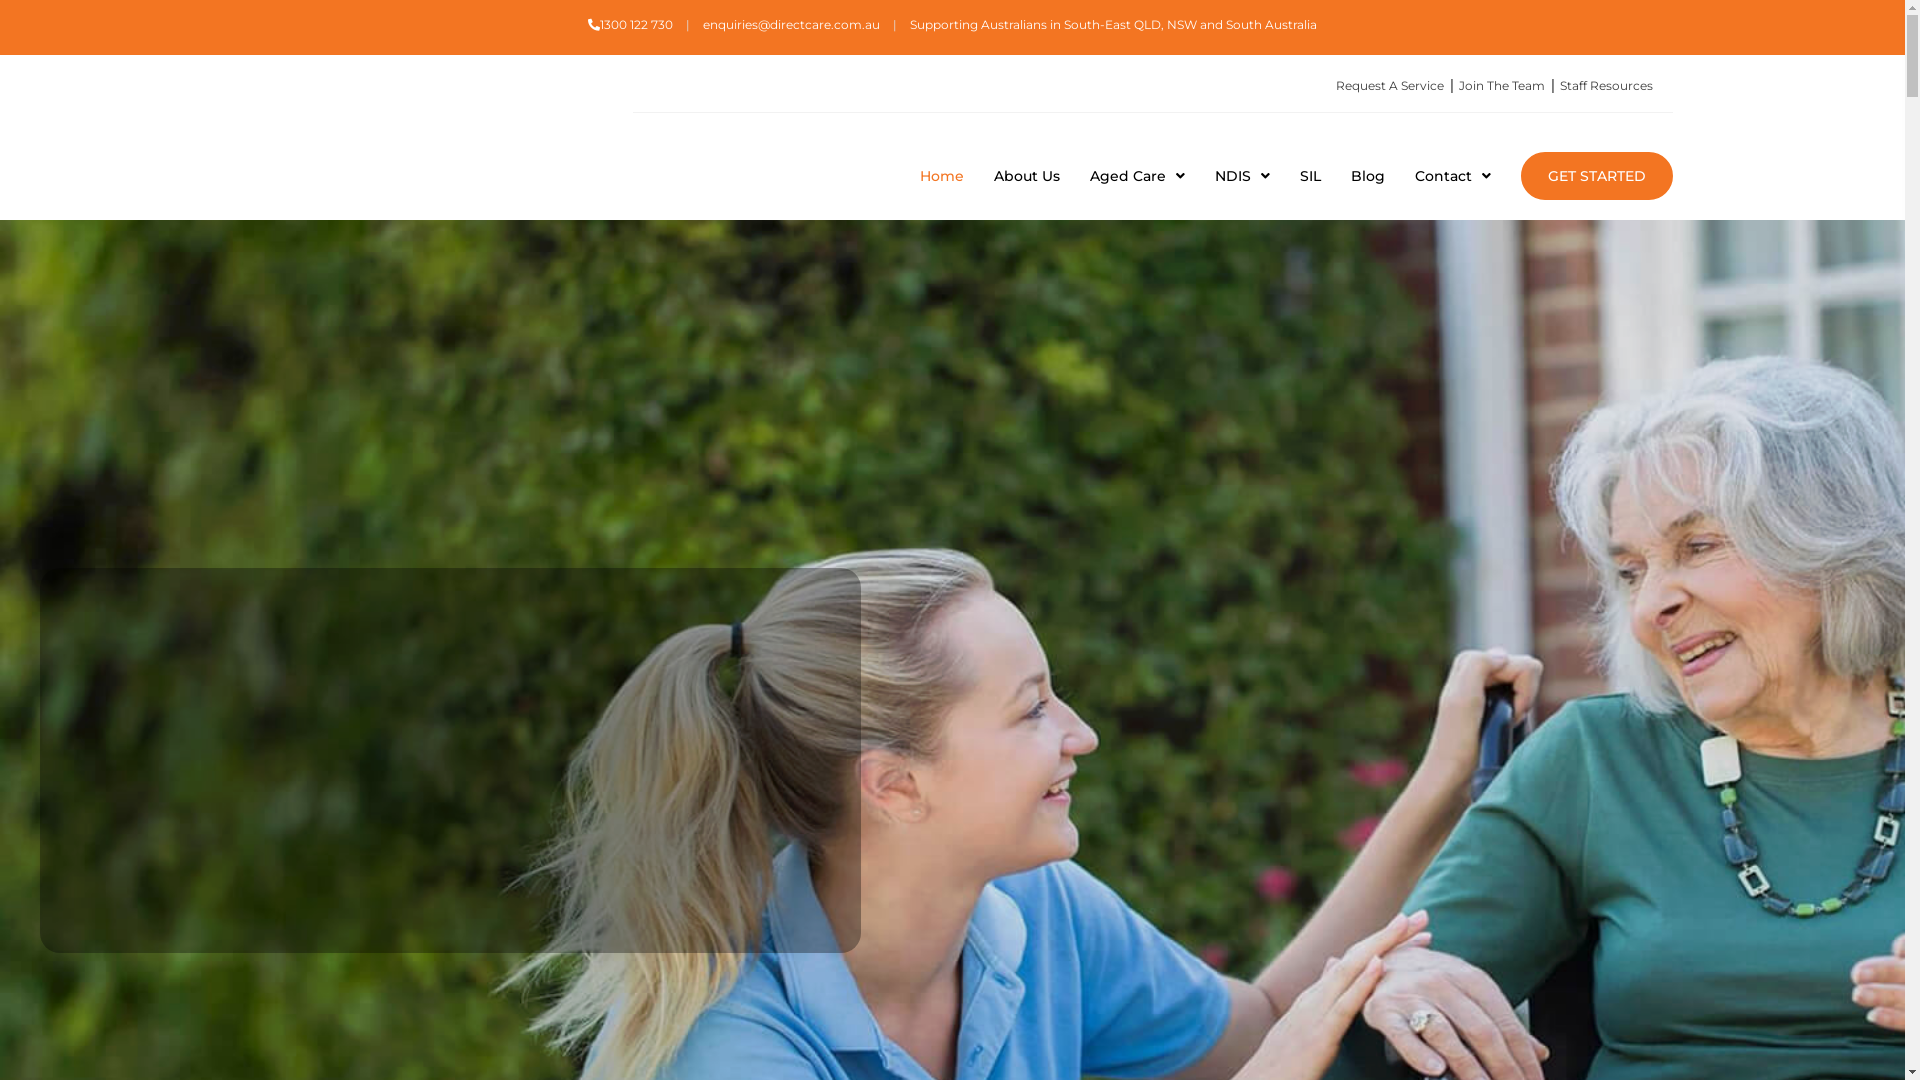 This screenshot has height=1080, width=1920. What do you see at coordinates (1242, 176) in the screenshot?
I see `NDIS` at bounding box center [1242, 176].